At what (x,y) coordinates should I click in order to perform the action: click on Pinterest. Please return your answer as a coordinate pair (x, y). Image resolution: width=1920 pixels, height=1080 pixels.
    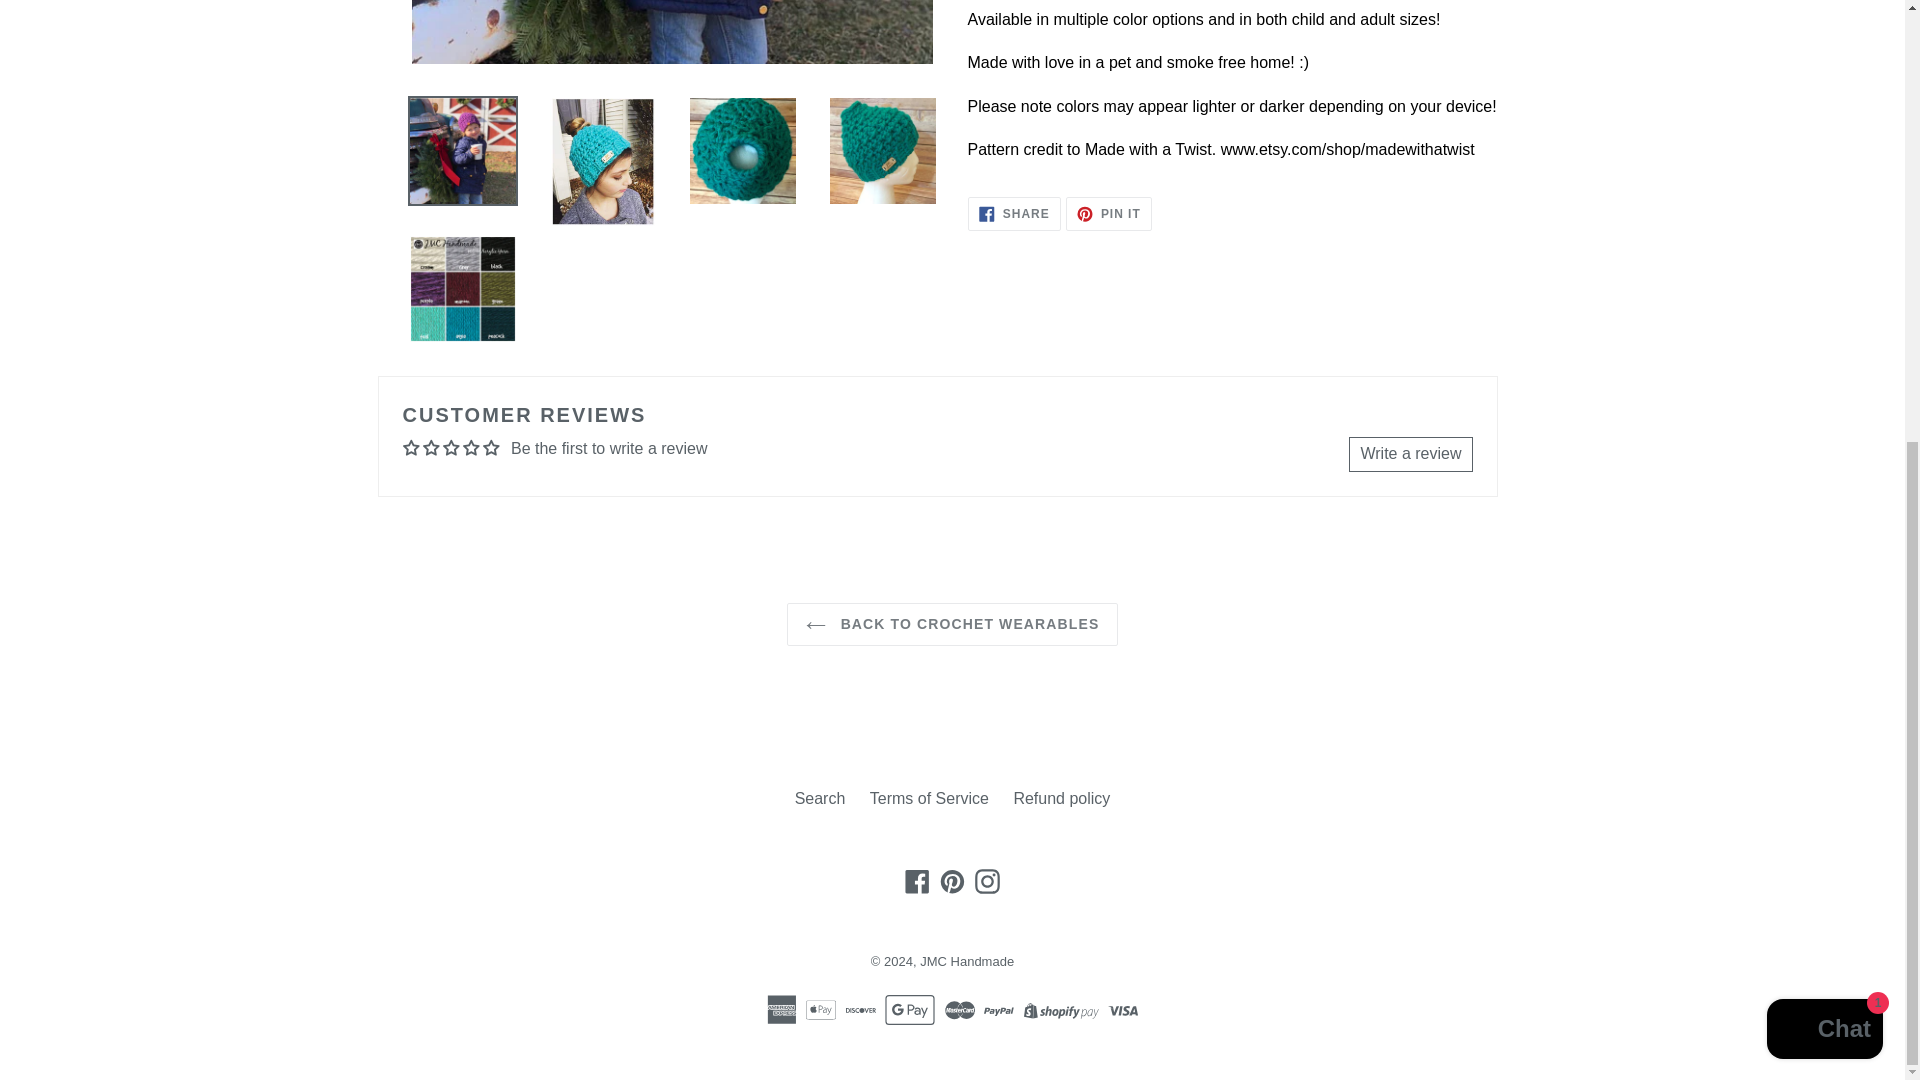
    Looking at the image, I should click on (986, 882).